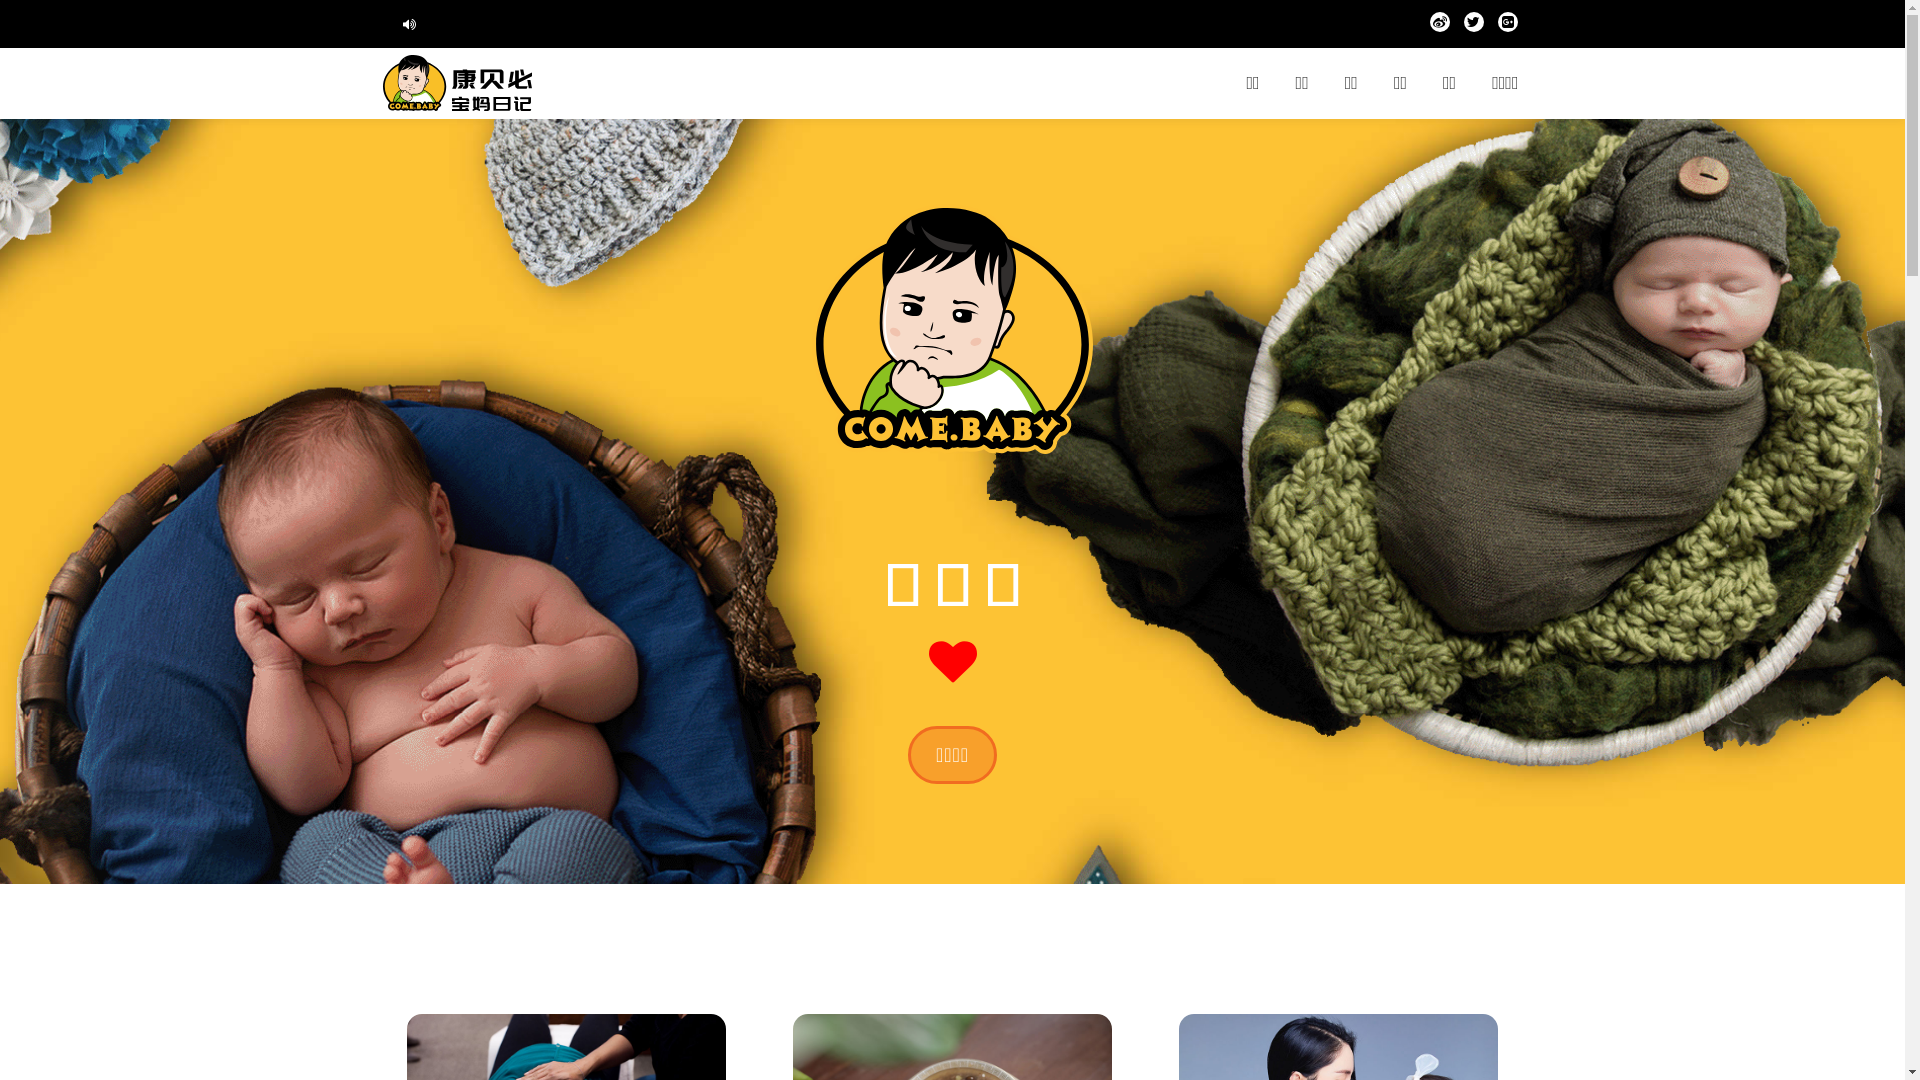  What do you see at coordinates (1508, 26) in the screenshot?
I see `fa-google-plus-square` at bounding box center [1508, 26].